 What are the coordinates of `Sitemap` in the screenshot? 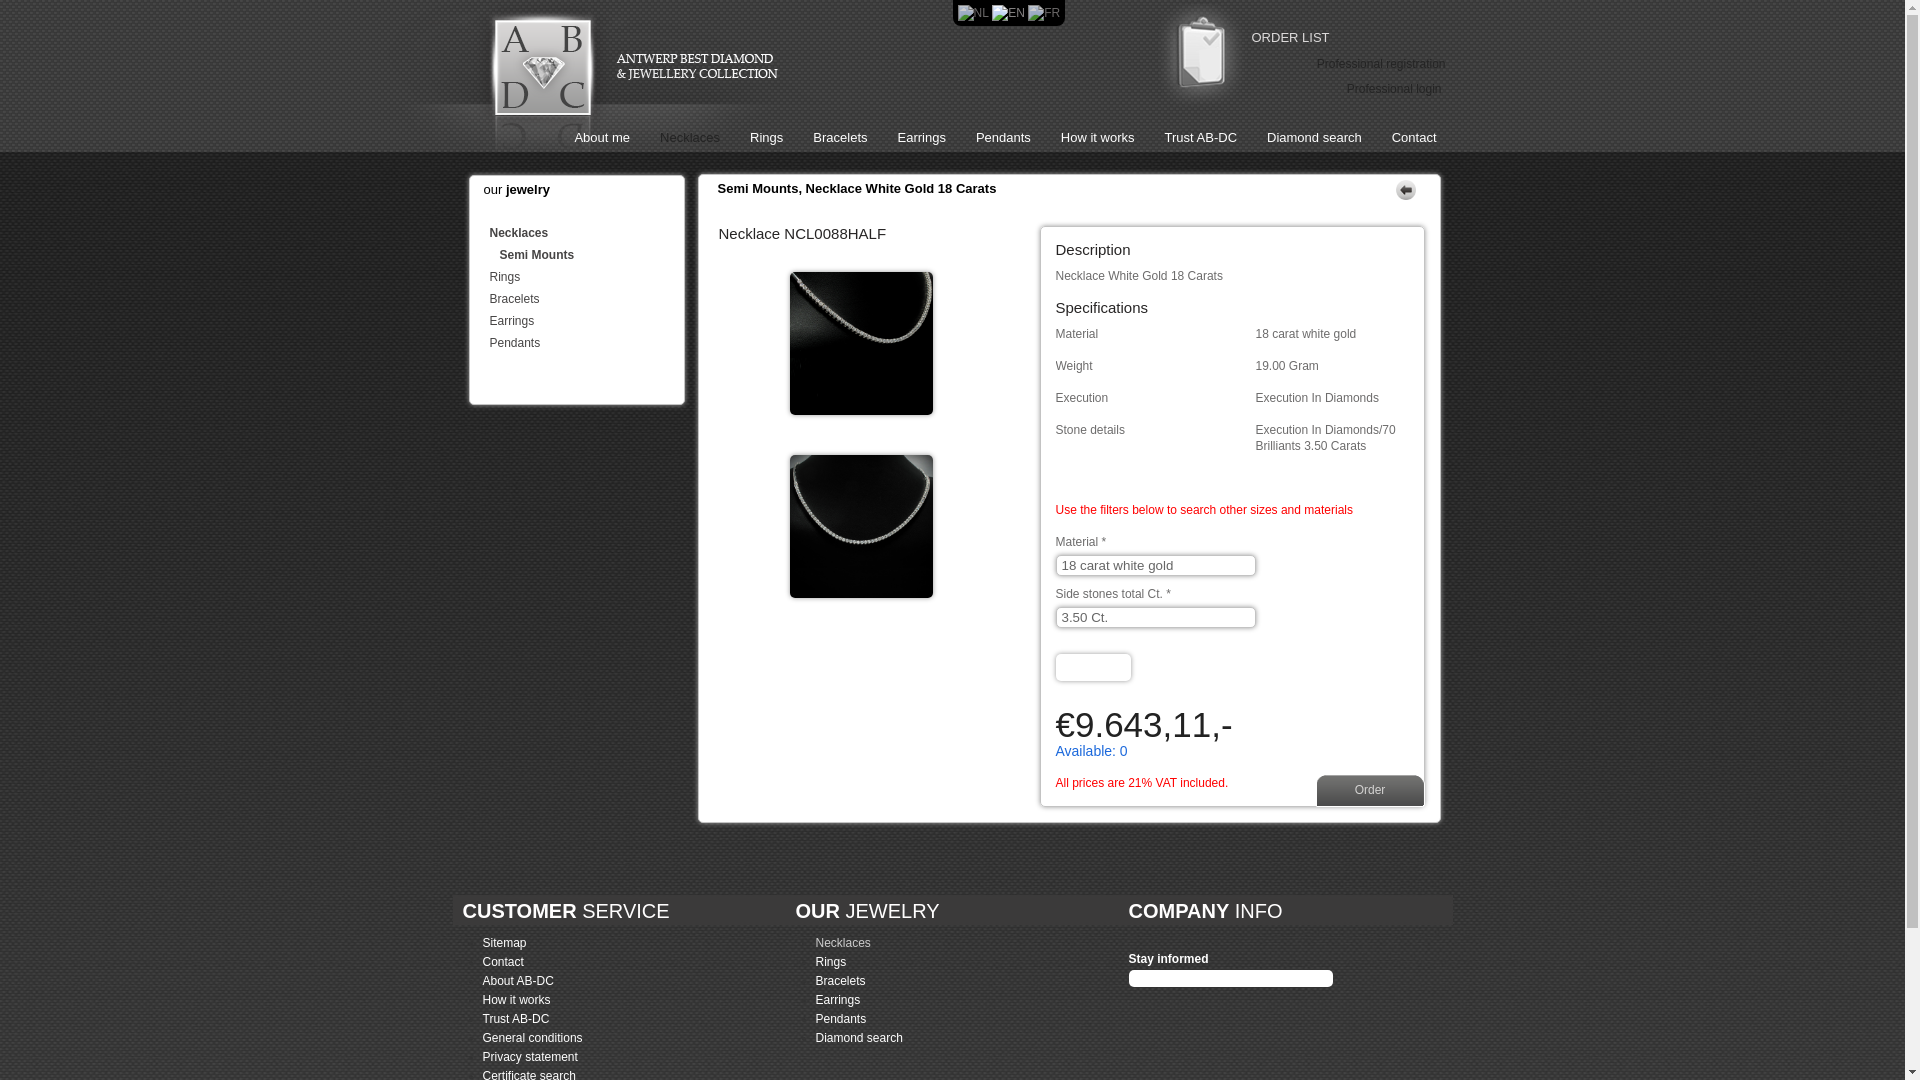 It's located at (602, 943).